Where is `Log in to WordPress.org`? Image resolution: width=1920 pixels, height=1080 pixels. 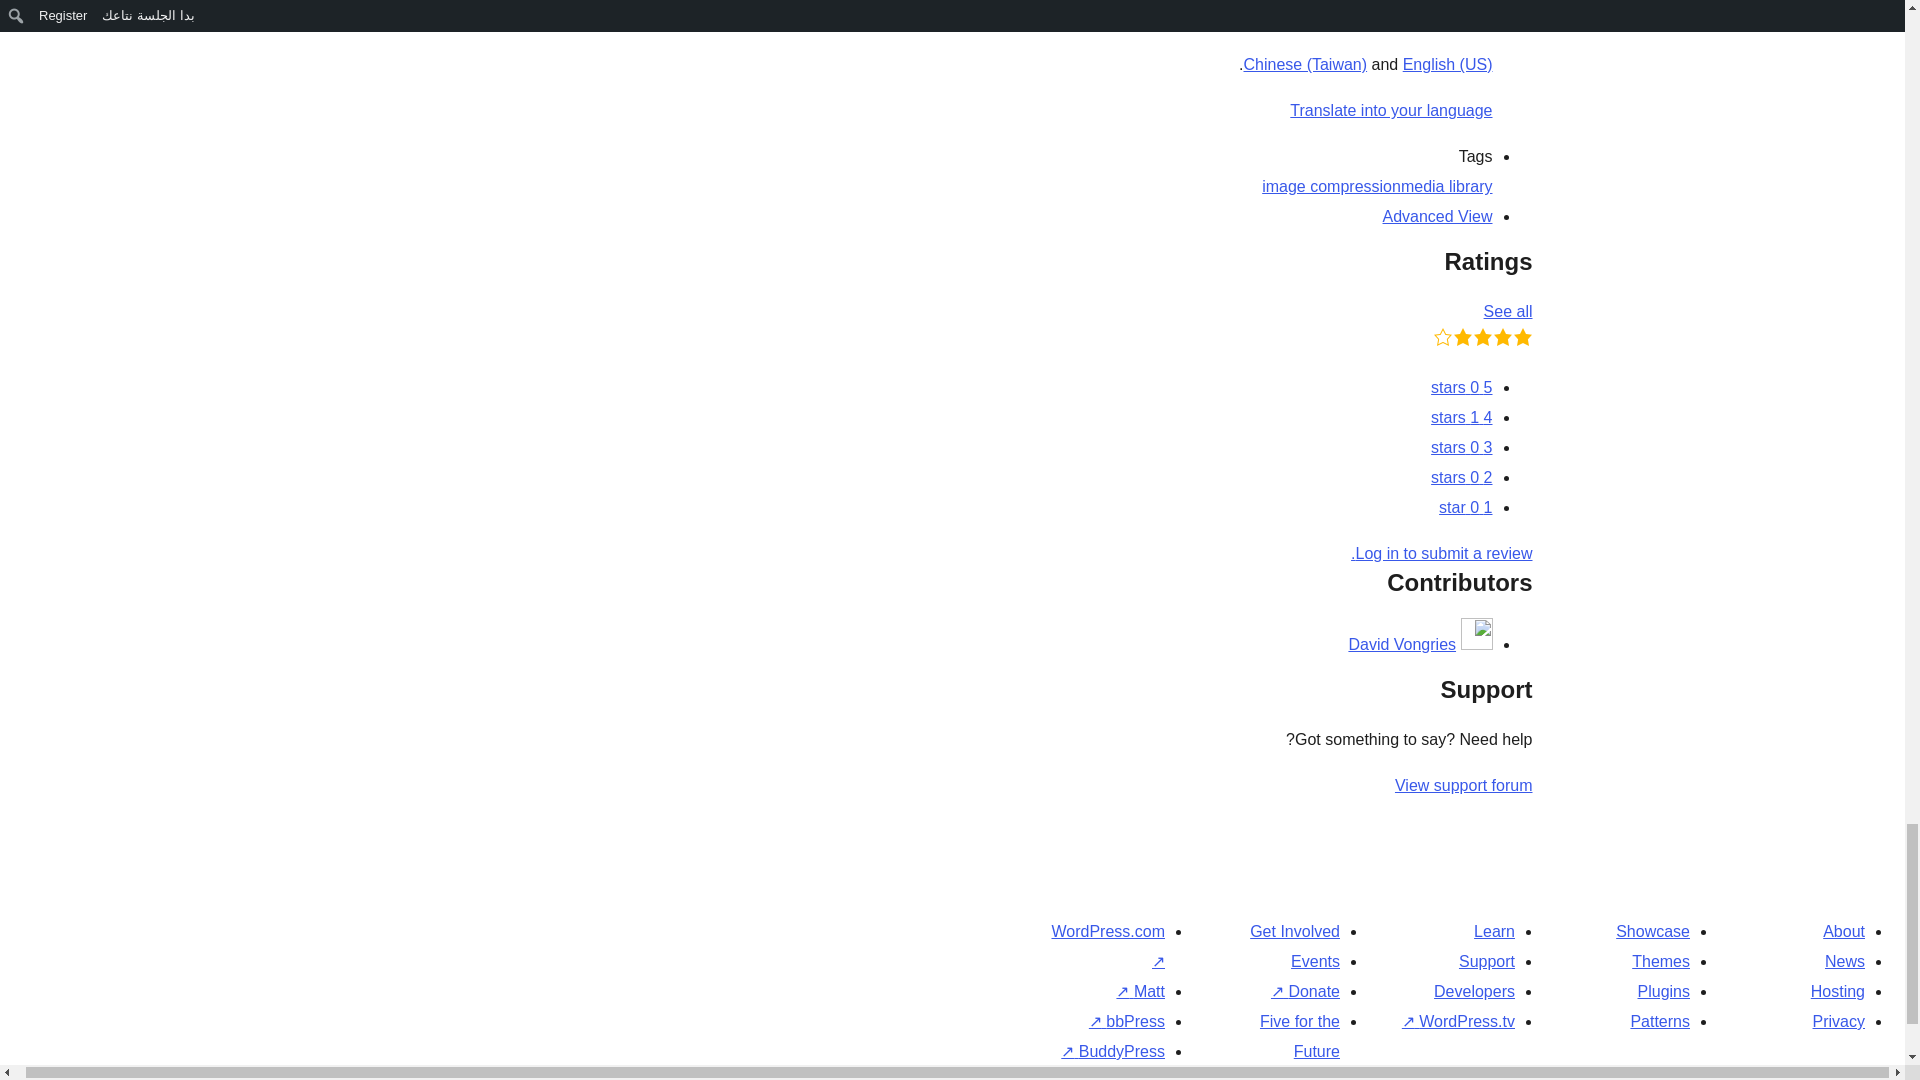 Log in to WordPress.org is located at coordinates (1442, 553).